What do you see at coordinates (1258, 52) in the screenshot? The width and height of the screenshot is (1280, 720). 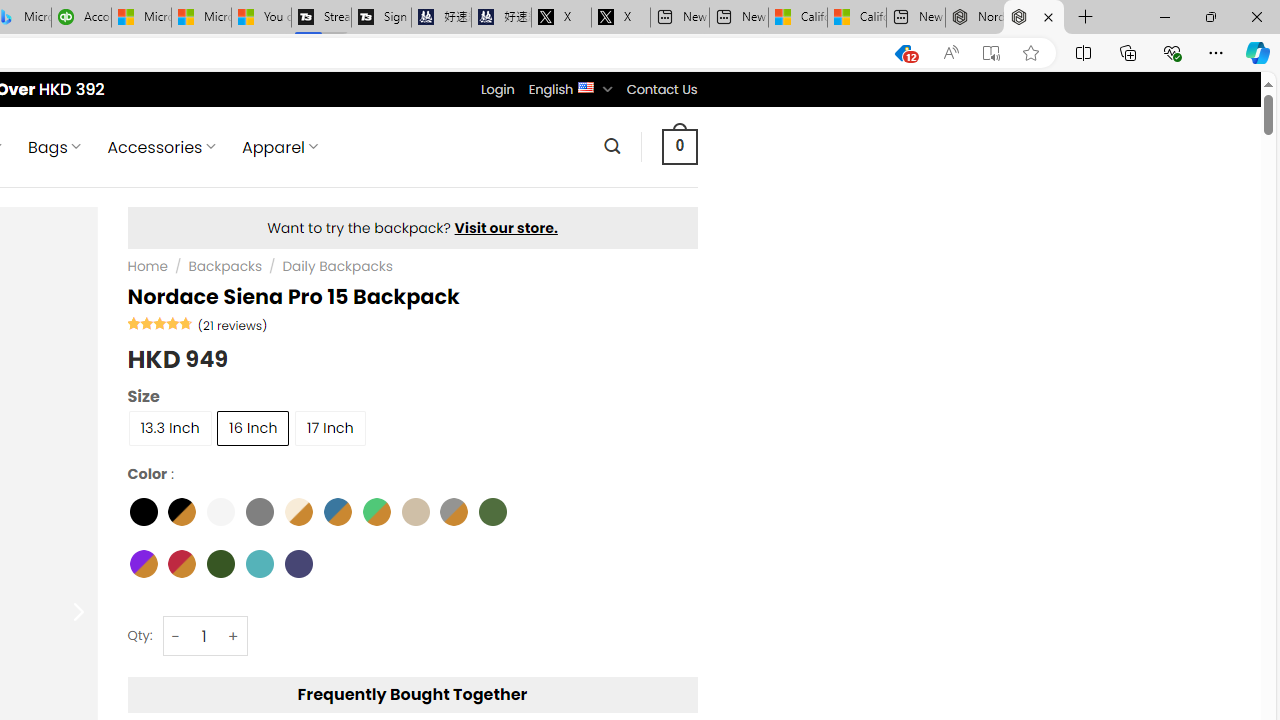 I see `Copilot (Ctrl+Shift+.)` at bounding box center [1258, 52].